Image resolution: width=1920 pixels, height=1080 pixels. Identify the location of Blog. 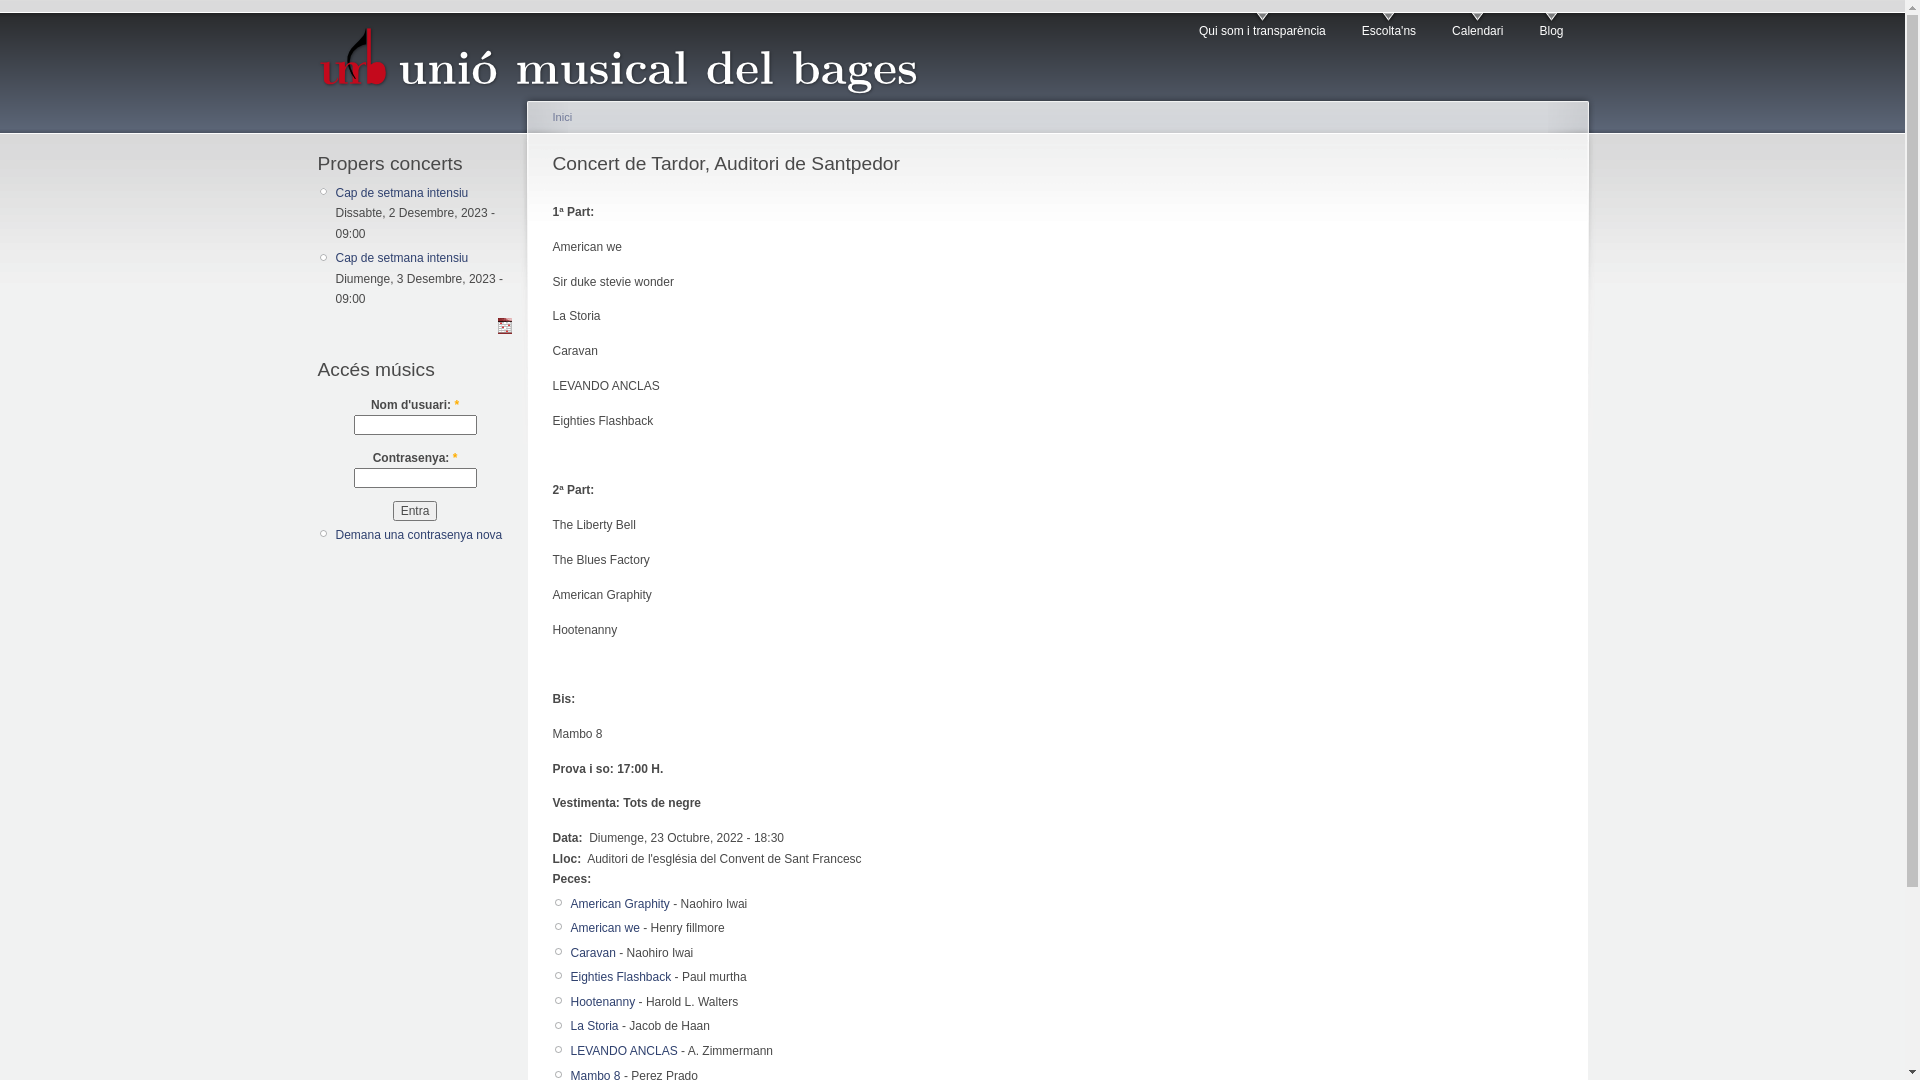
(1551, 26).